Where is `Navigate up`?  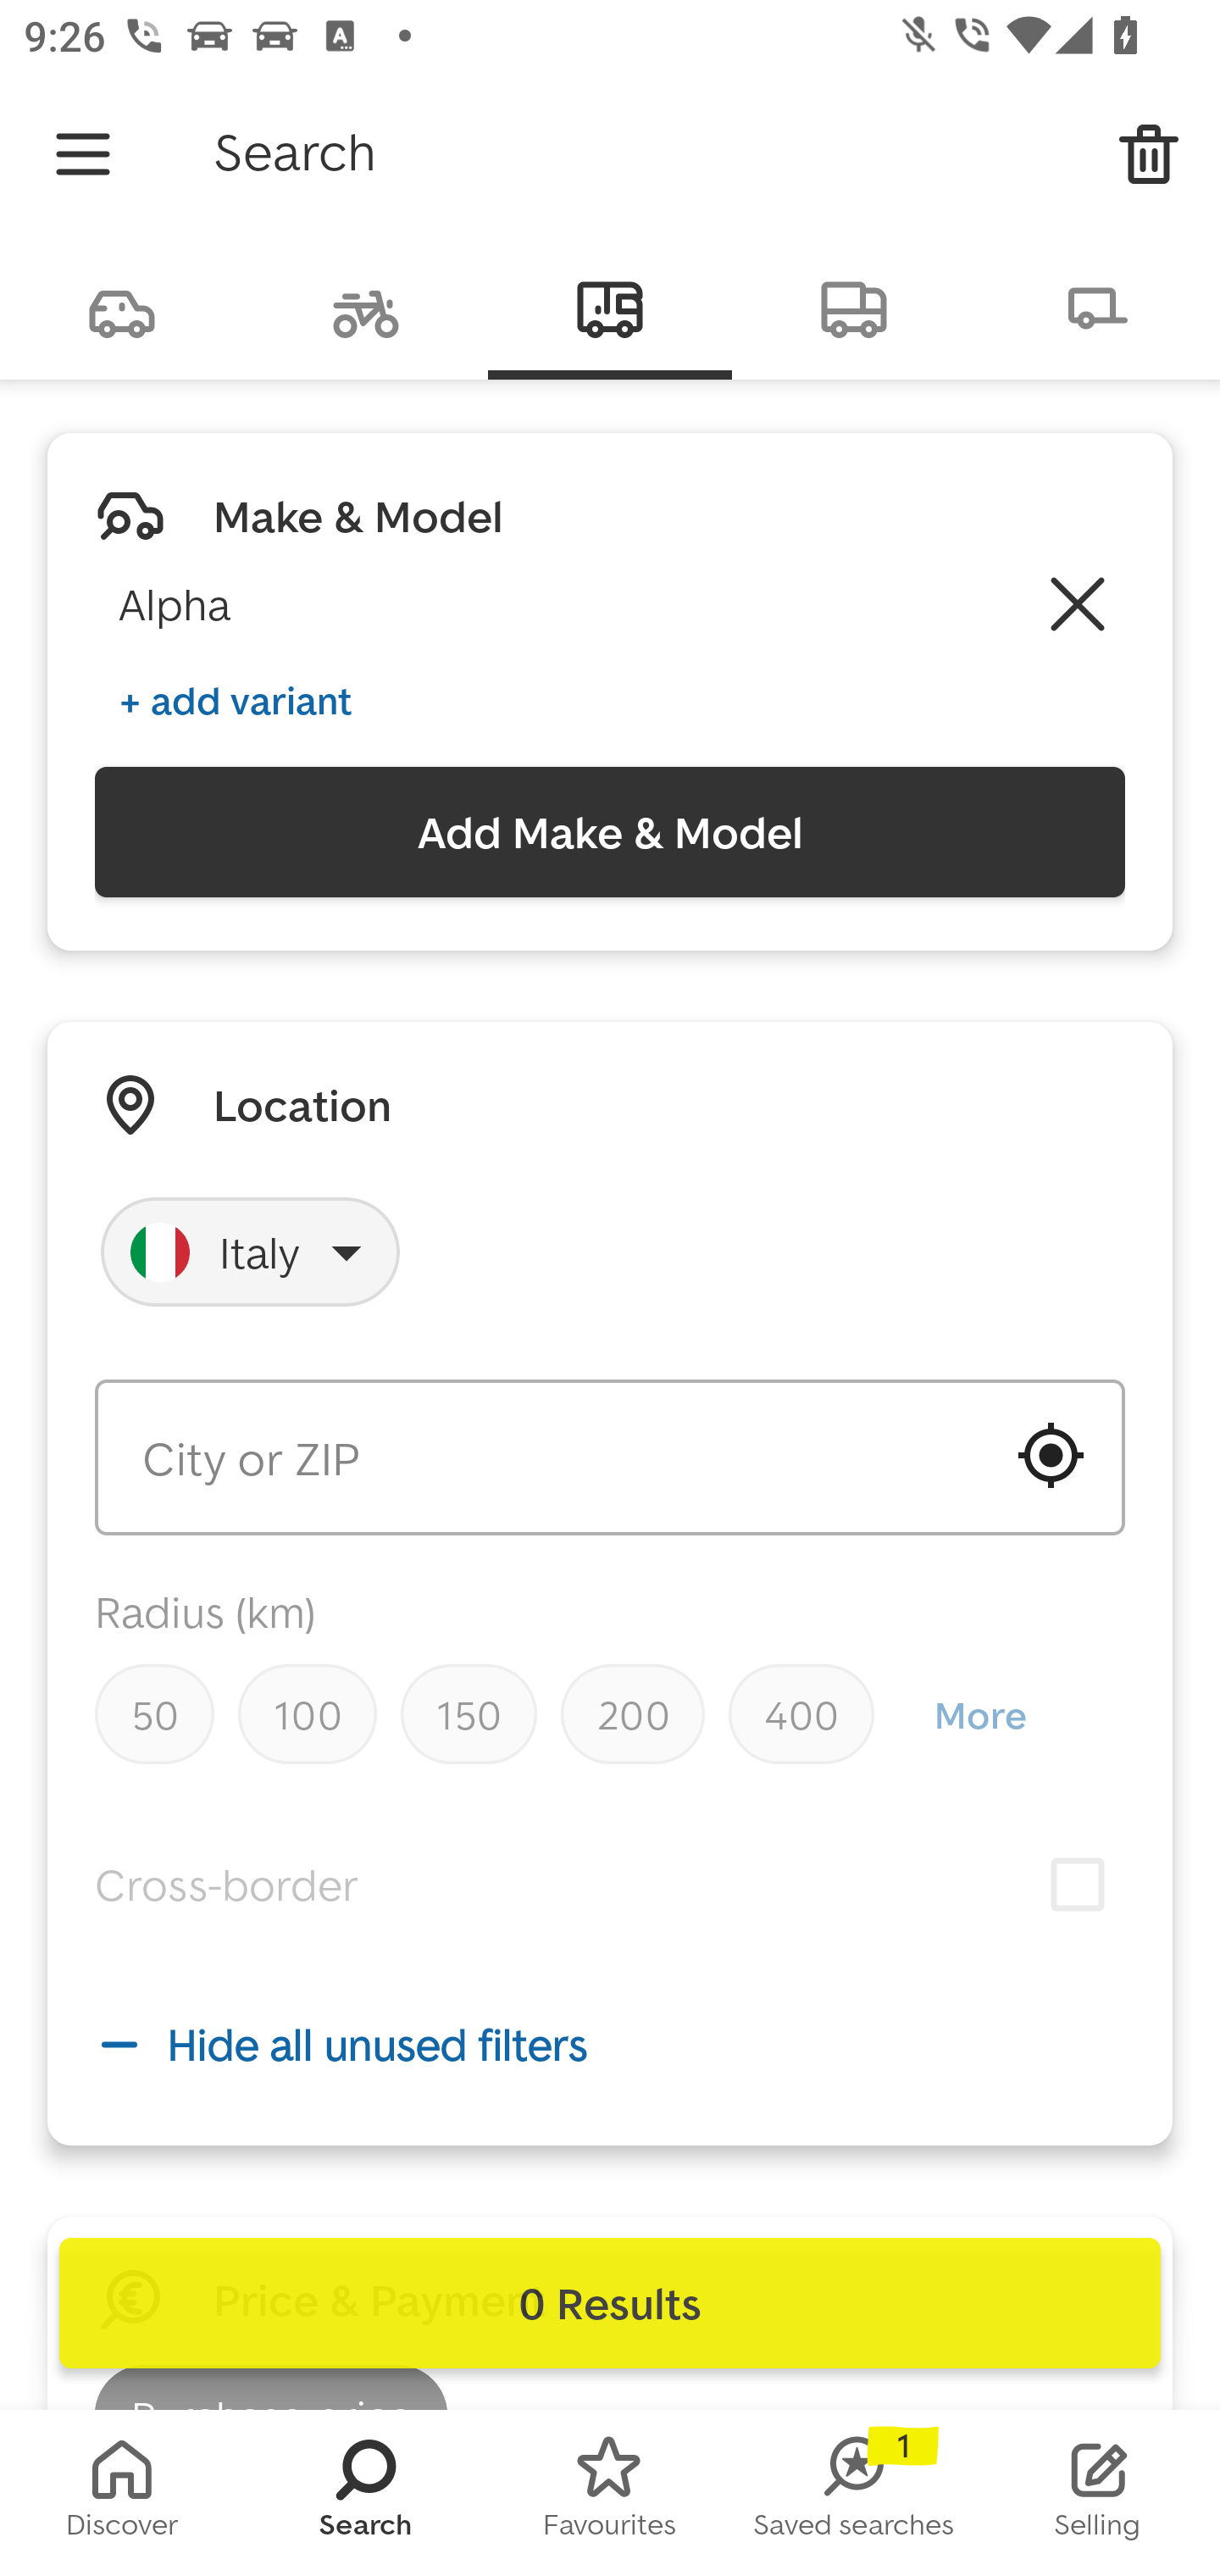 Navigate up is located at coordinates (83, 154).